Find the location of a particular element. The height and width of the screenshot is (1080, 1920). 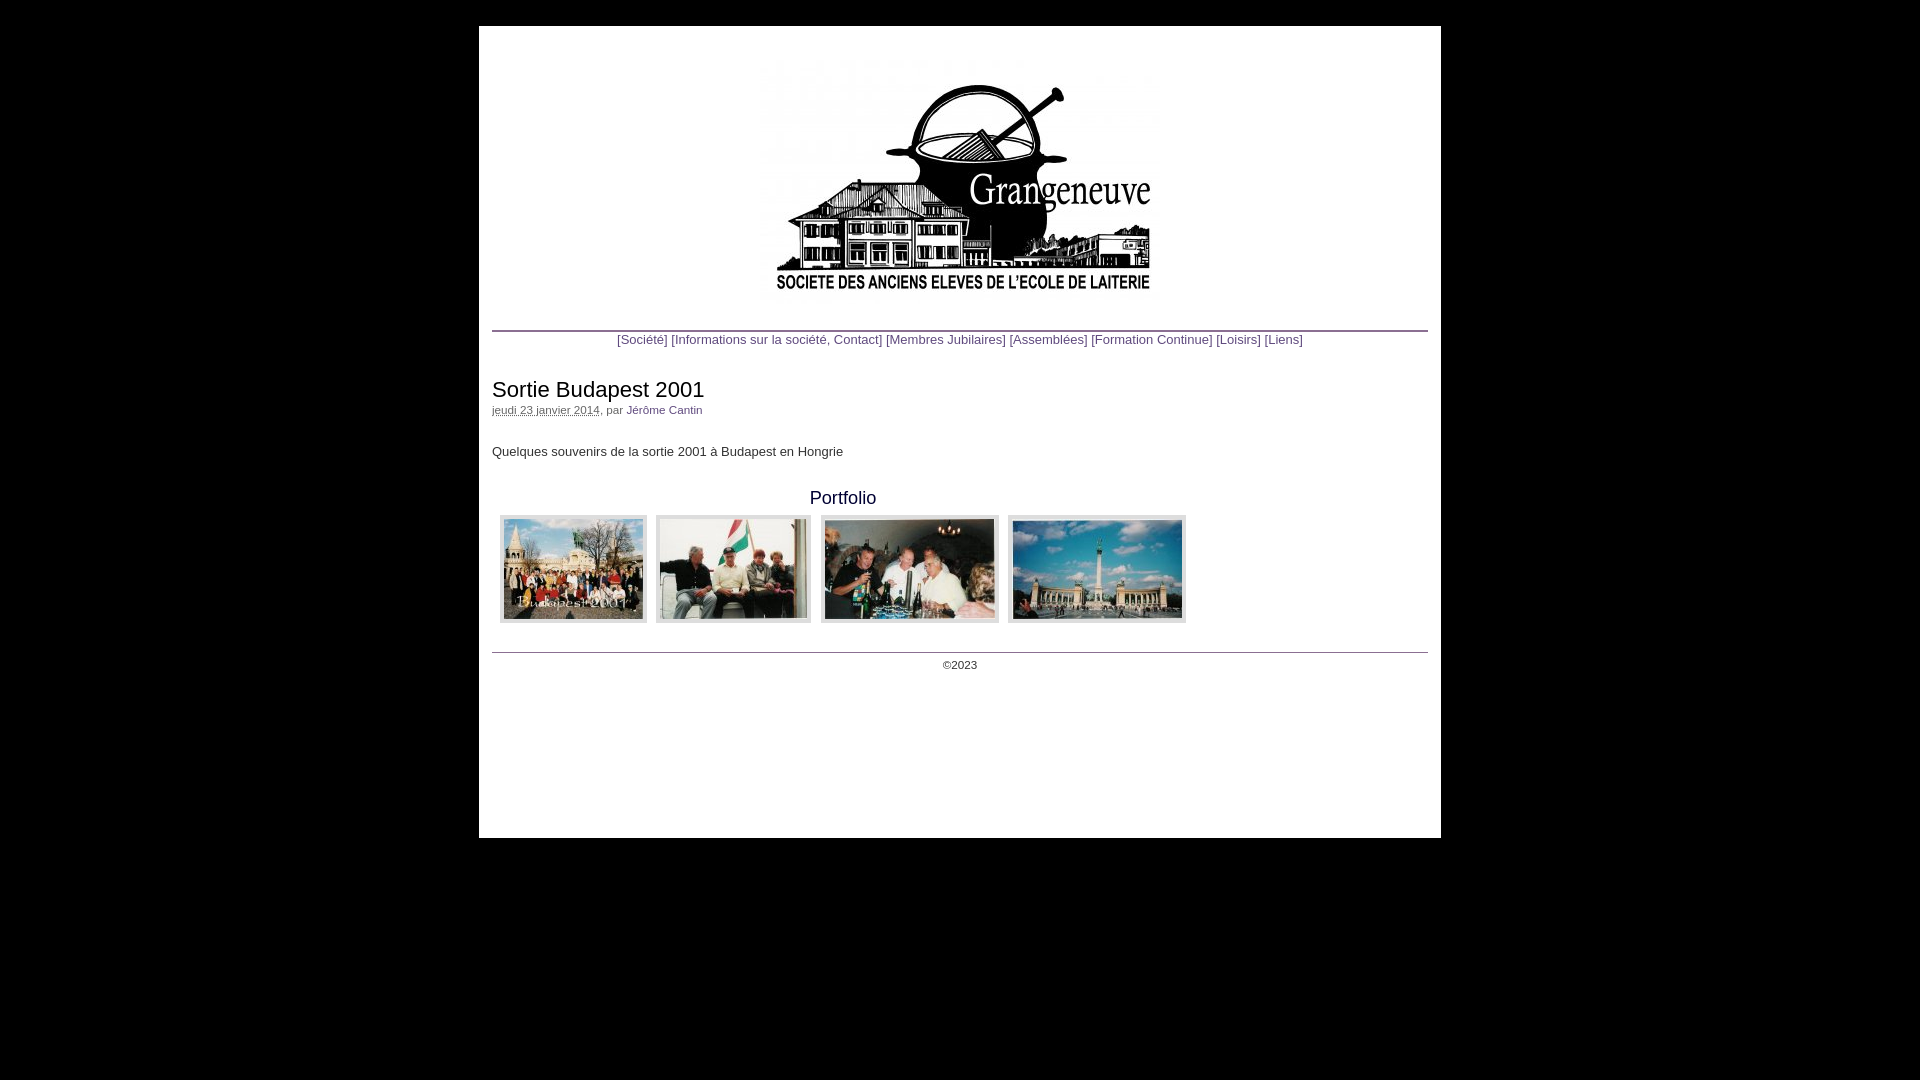

Accueil du site is located at coordinates (960, 182).